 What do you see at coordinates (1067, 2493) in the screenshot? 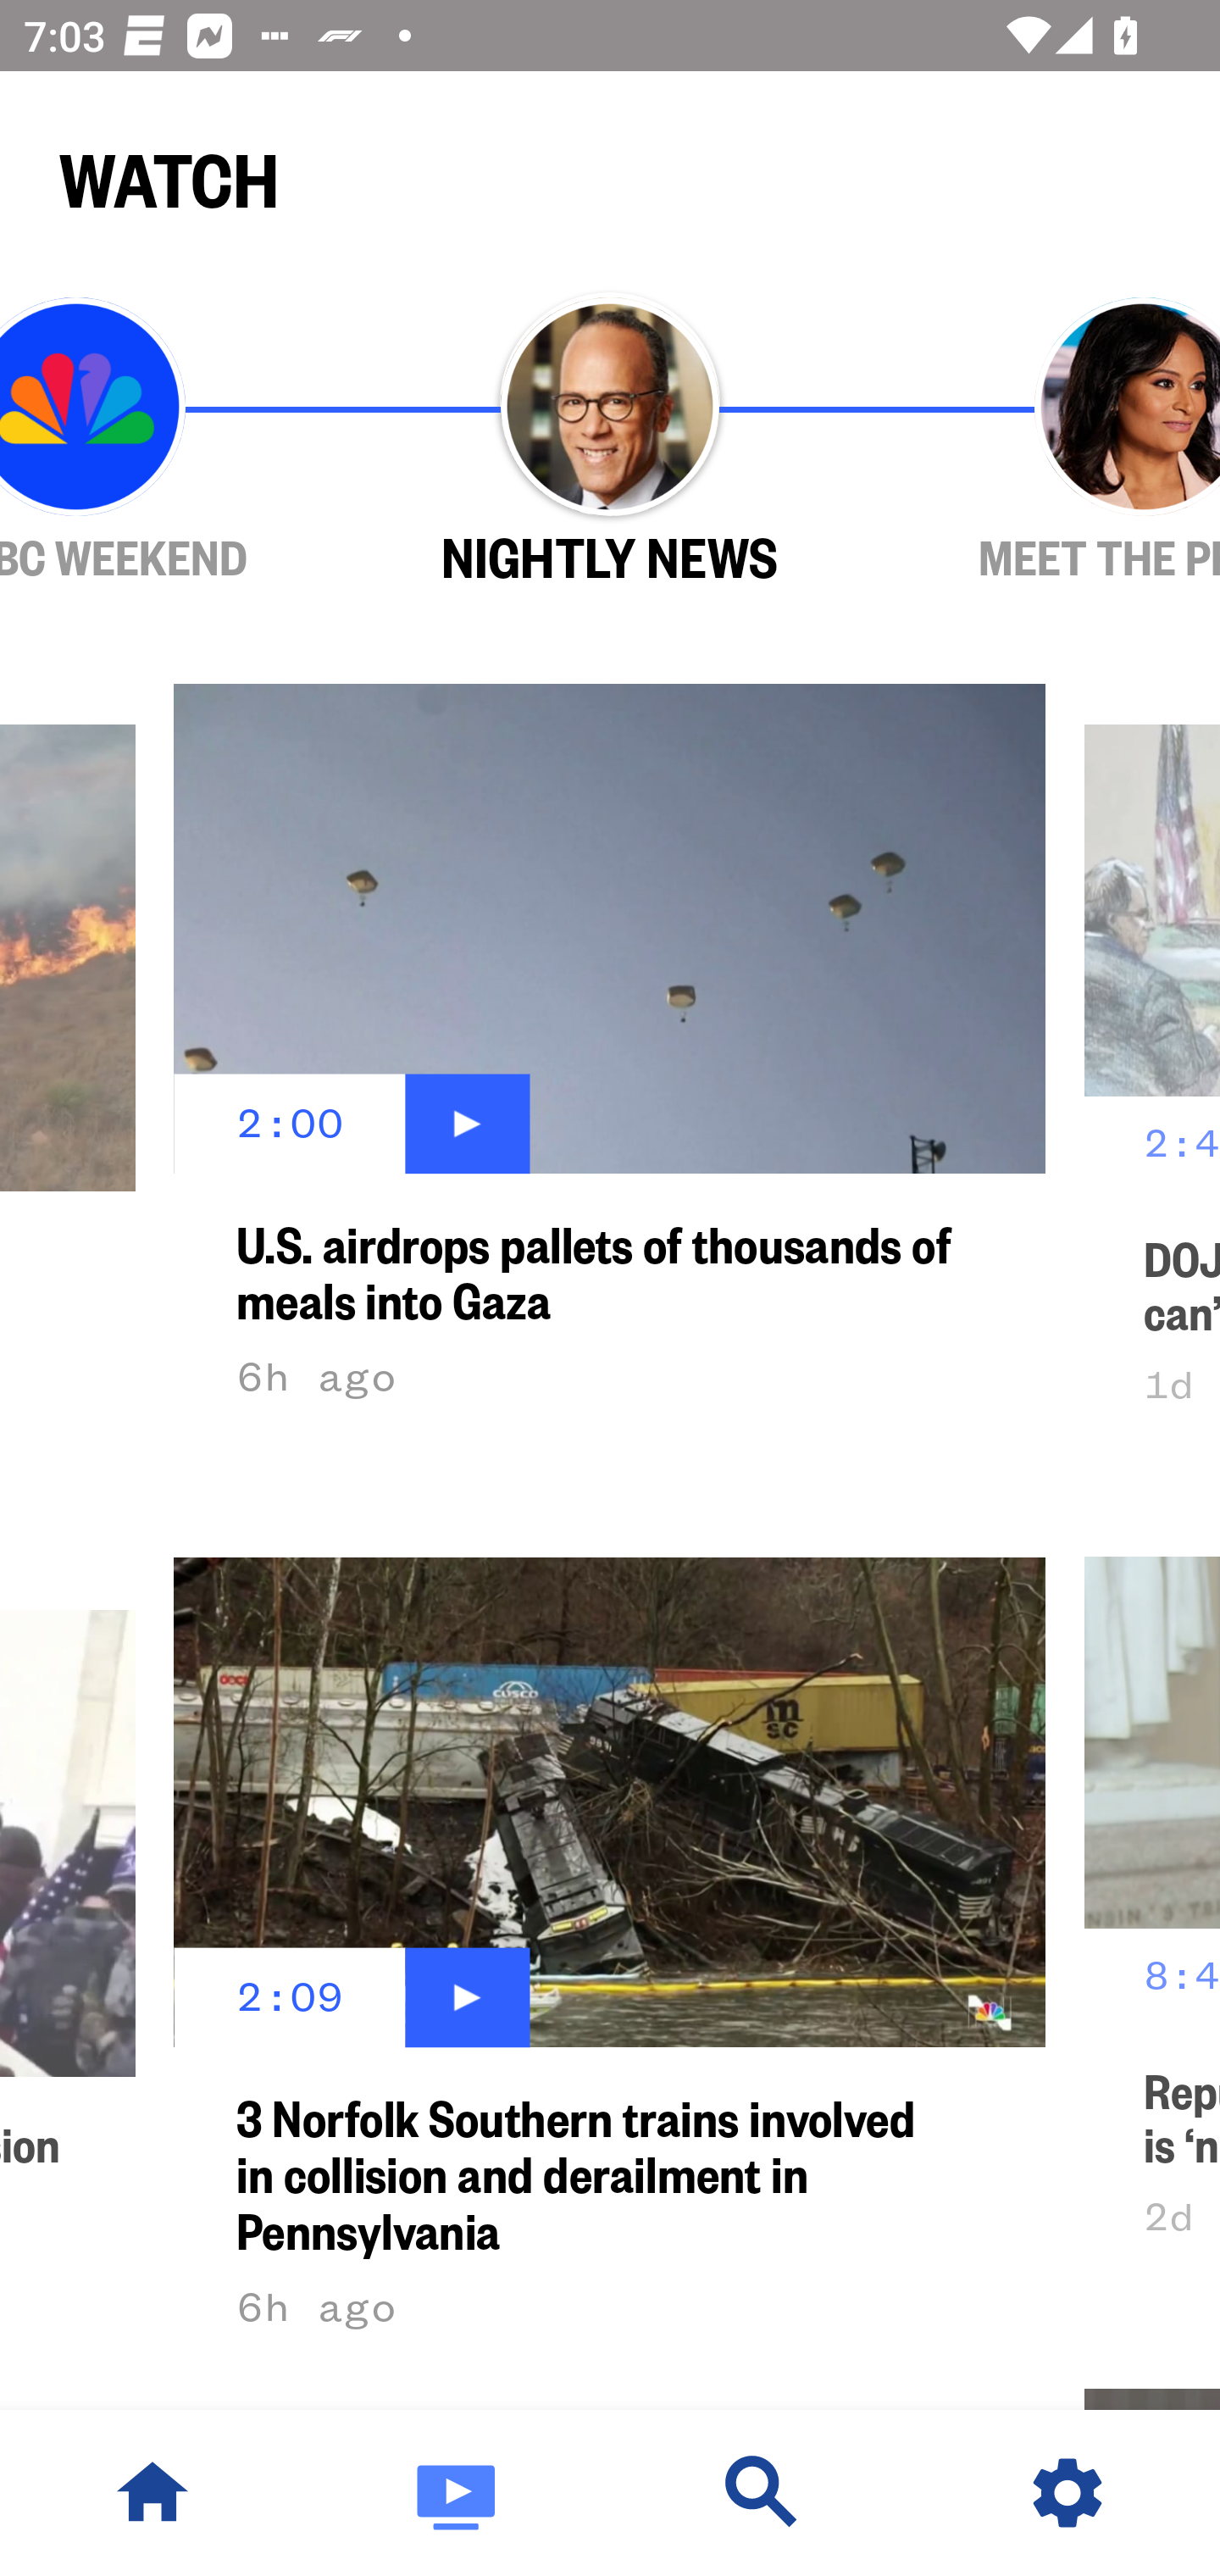
I see `Settings` at bounding box center [1067, 2493].